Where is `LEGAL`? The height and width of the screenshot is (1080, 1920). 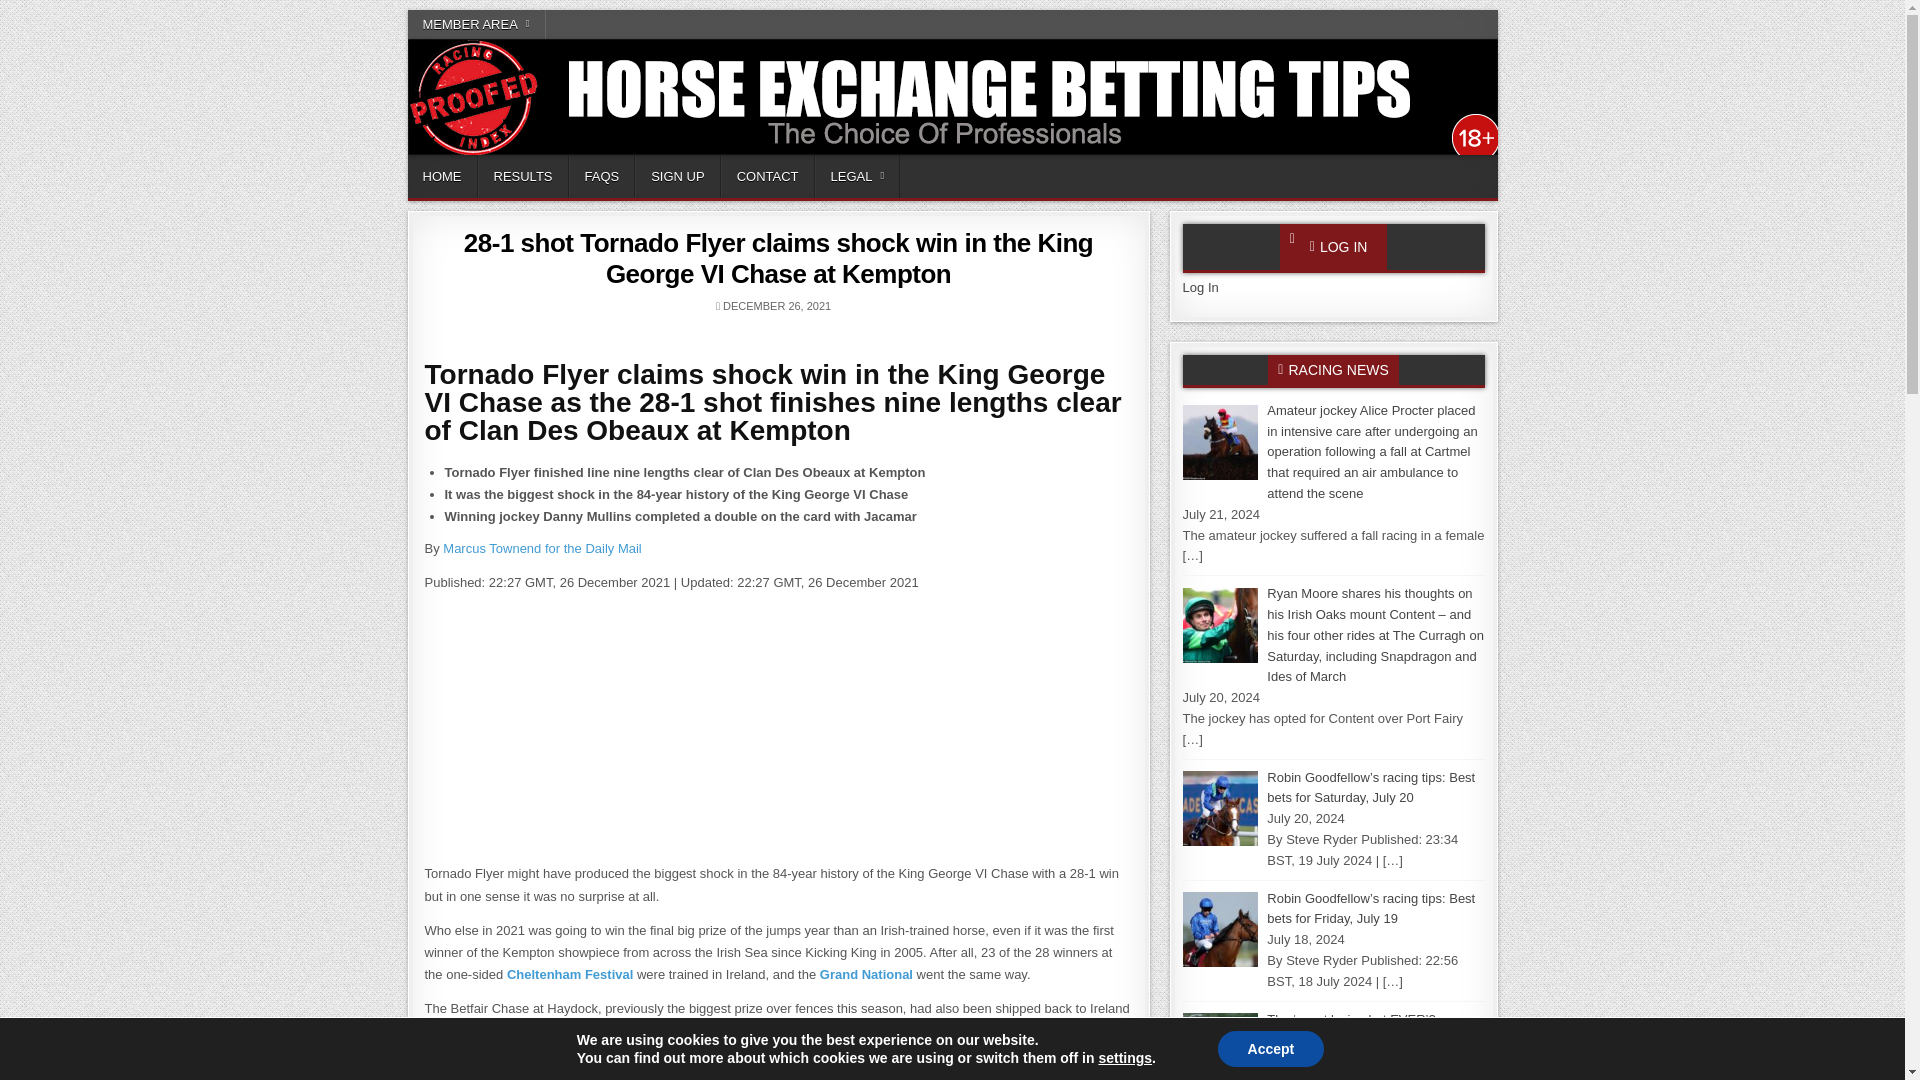 LEGAL is located at coordinates (857, 176).